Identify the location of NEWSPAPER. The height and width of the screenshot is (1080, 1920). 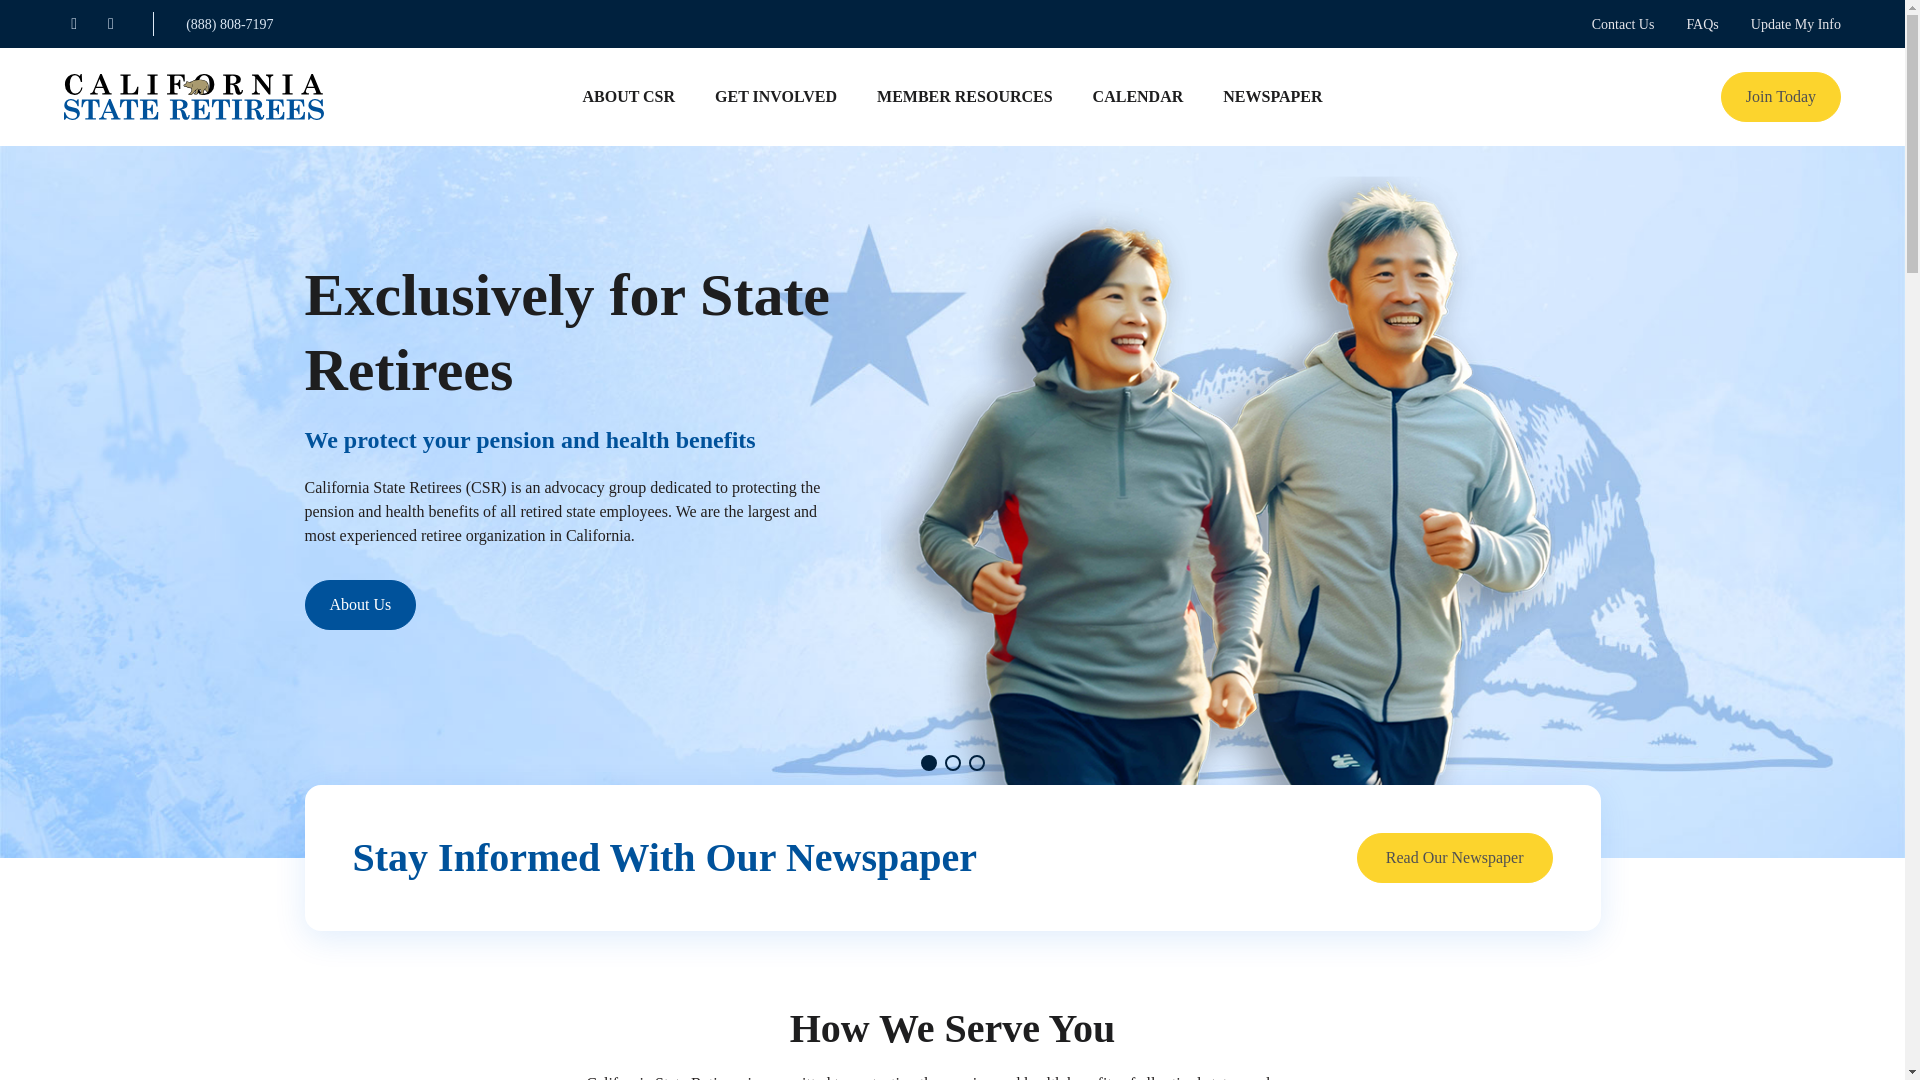
(1272, 96).